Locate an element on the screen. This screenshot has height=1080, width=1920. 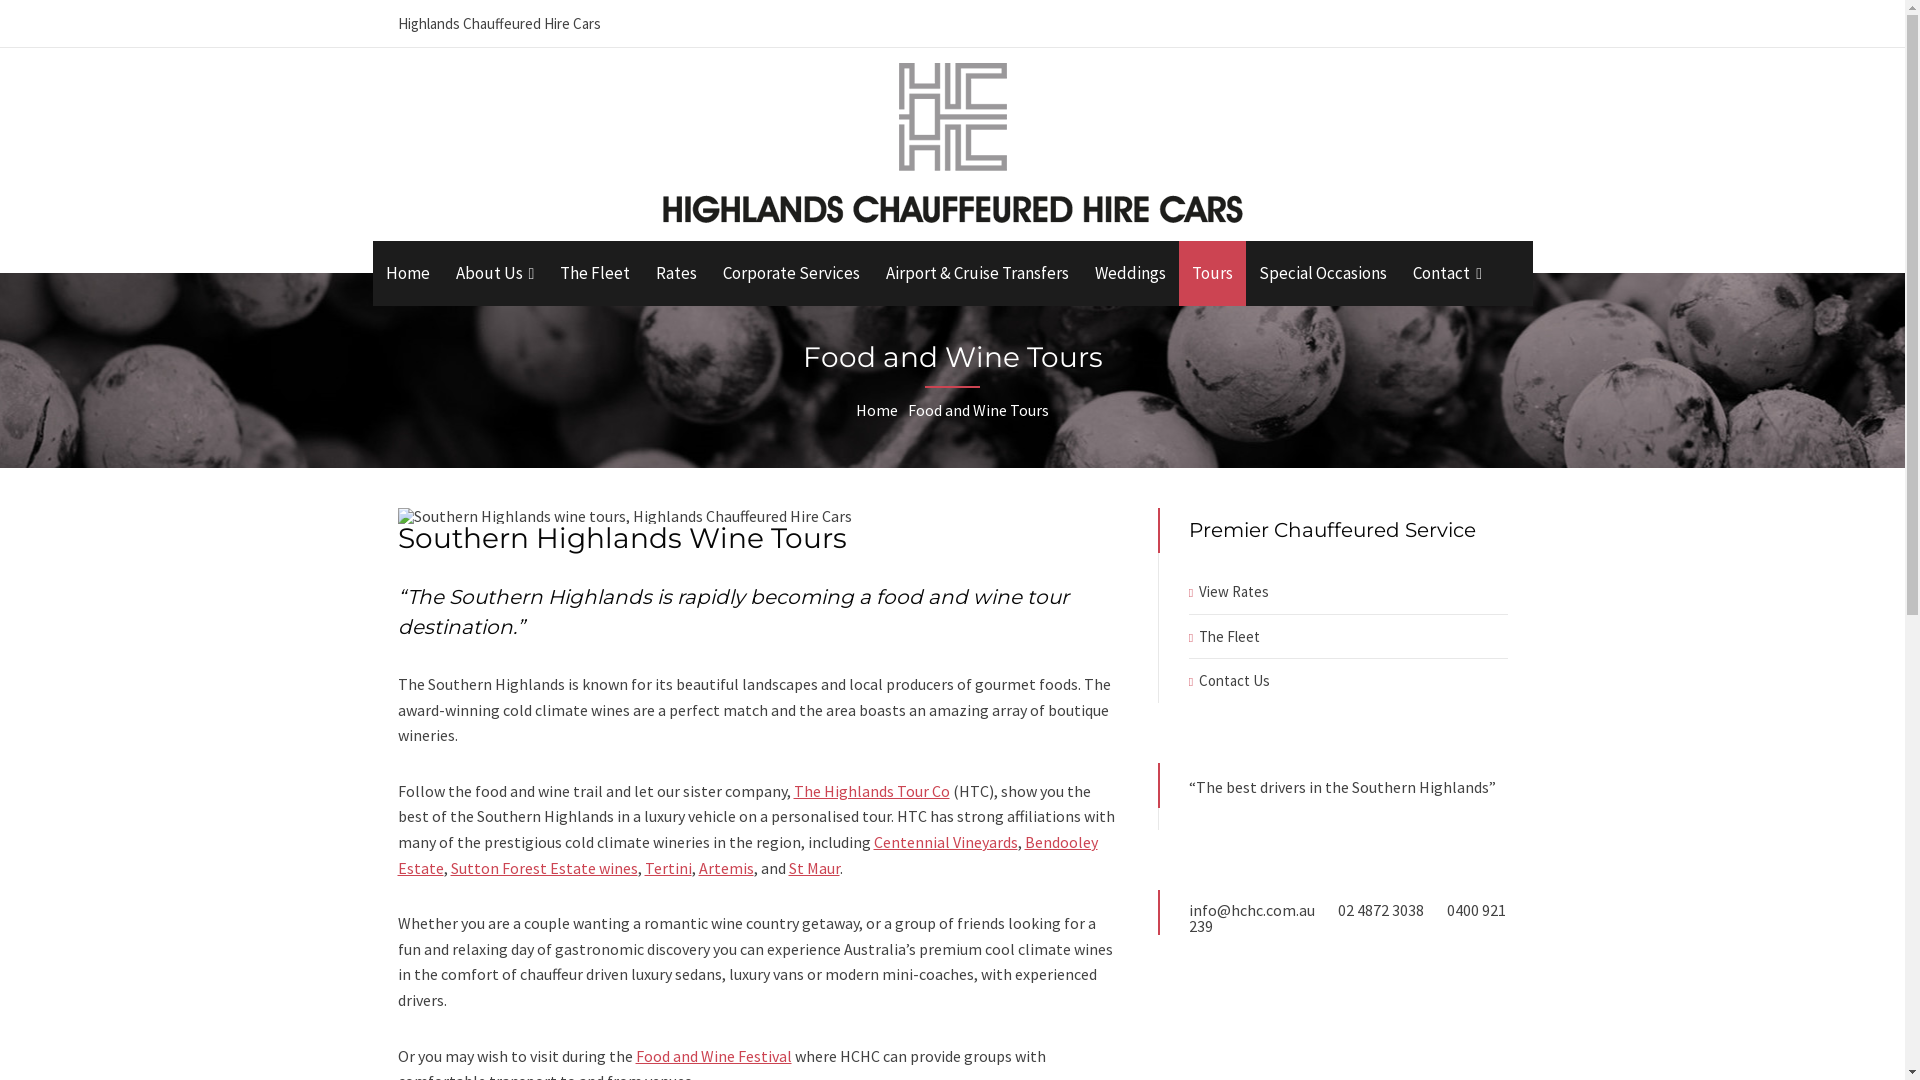
Contact is located at coordinates (1448, 274).